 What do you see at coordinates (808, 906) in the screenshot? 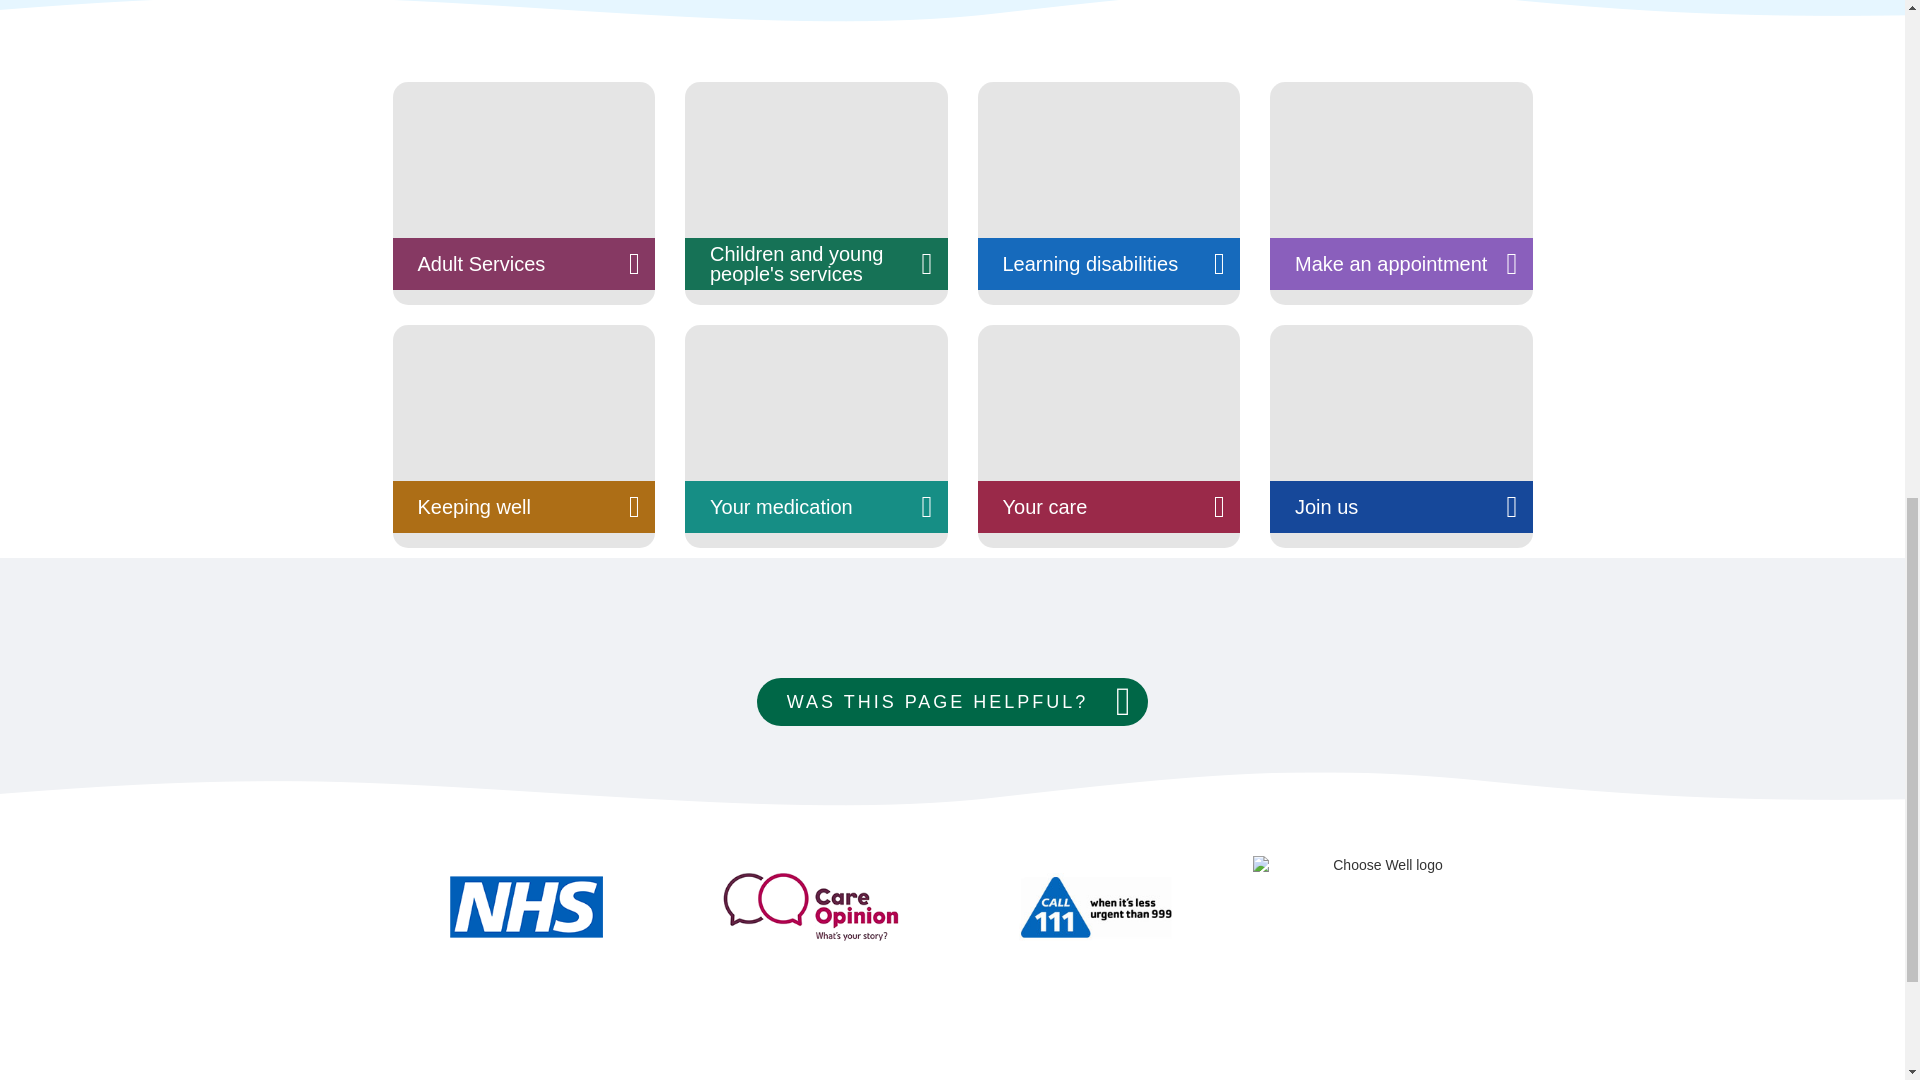
I see `Care Opinion` at bounding box center [808, 906].